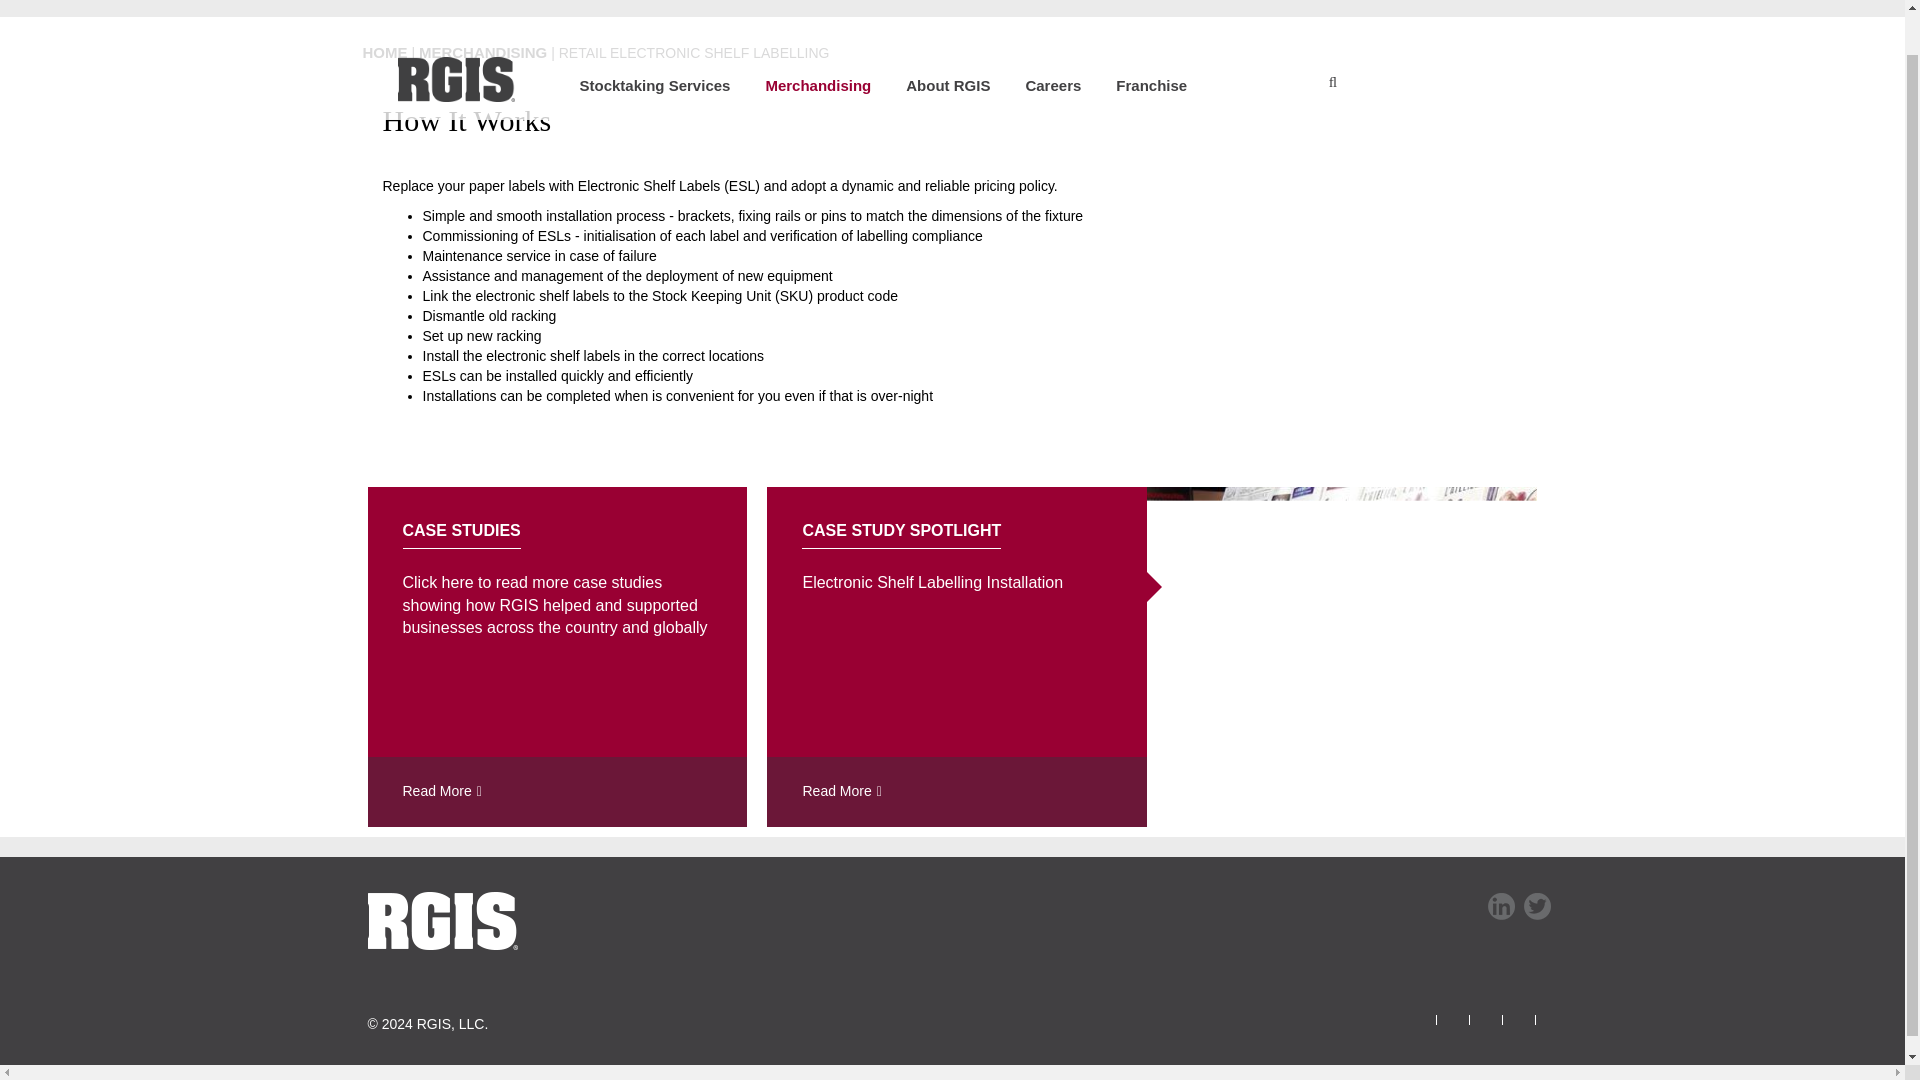  Describe the element at coordinates (1133, 41) in the screenshot. I see `Franchise` at that location.